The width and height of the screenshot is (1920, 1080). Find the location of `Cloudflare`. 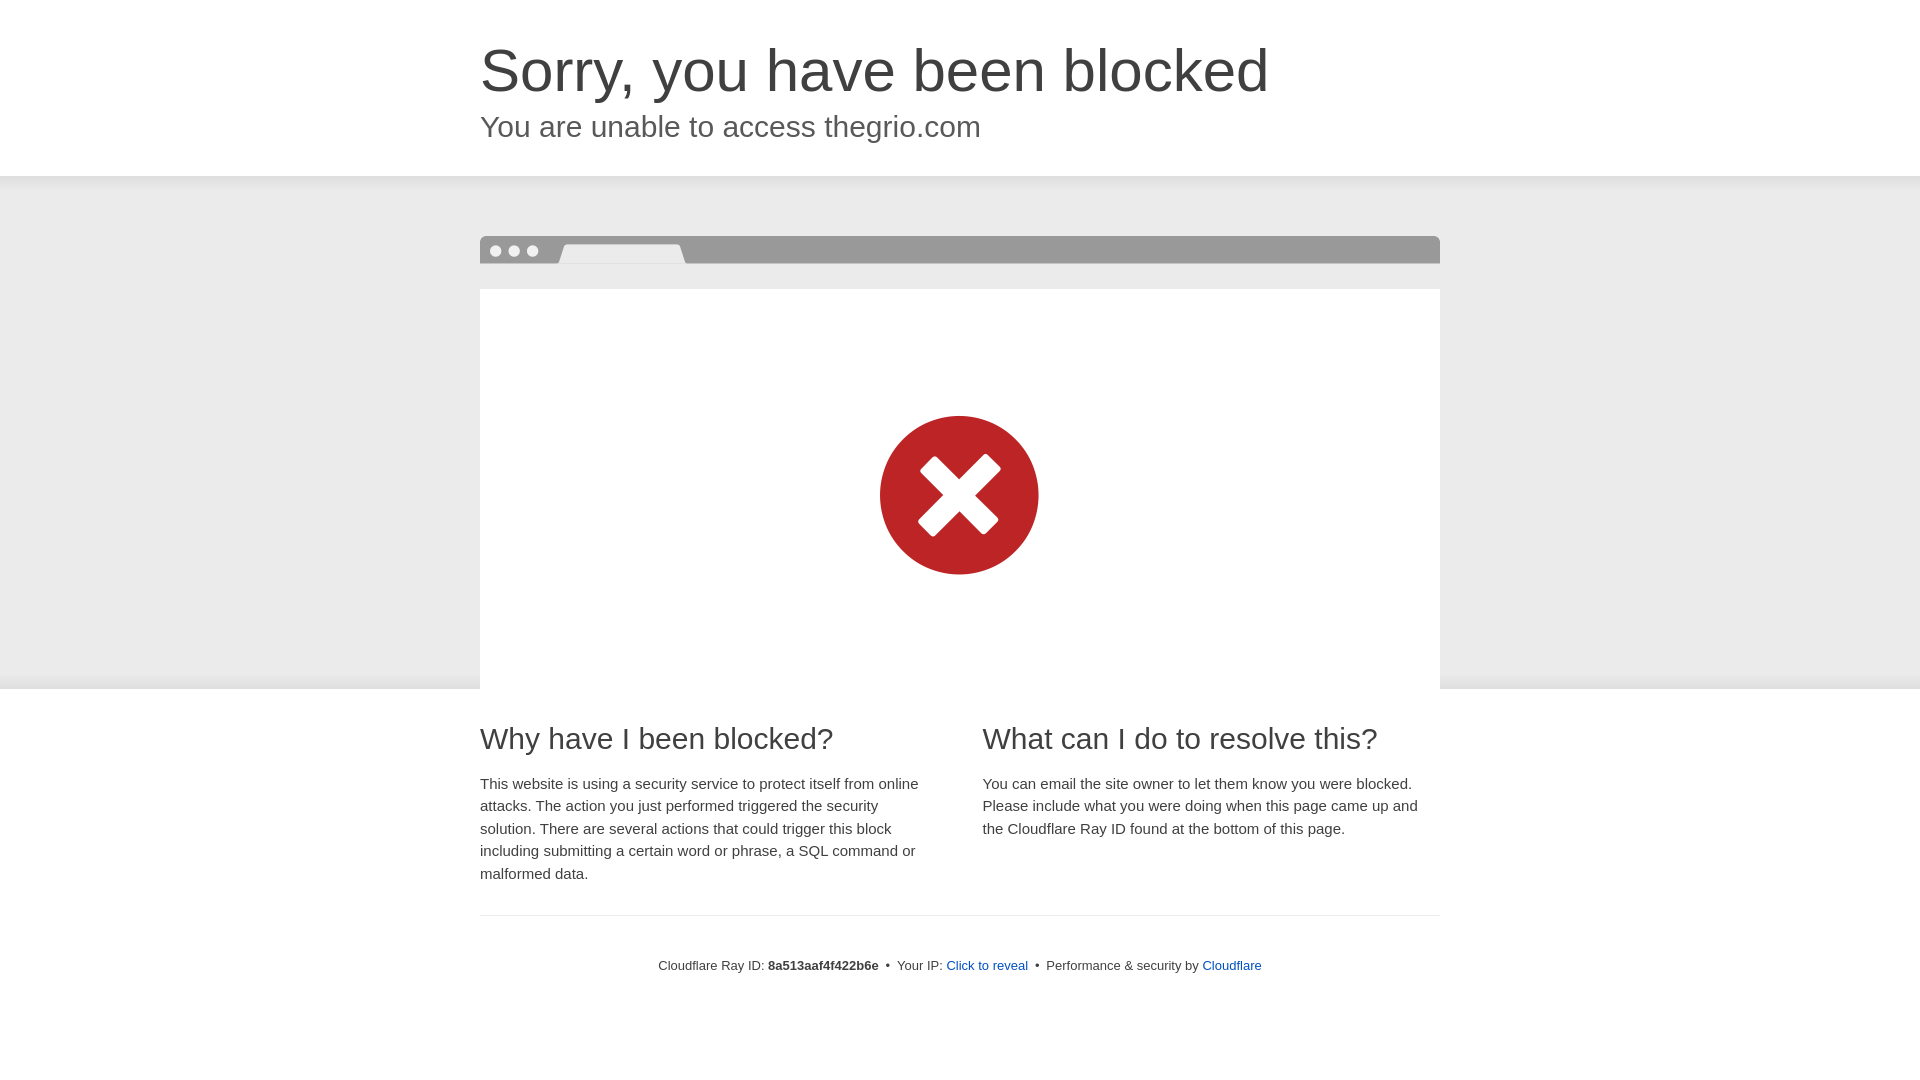

Cloudflare is located at coordinates (1231, 965).